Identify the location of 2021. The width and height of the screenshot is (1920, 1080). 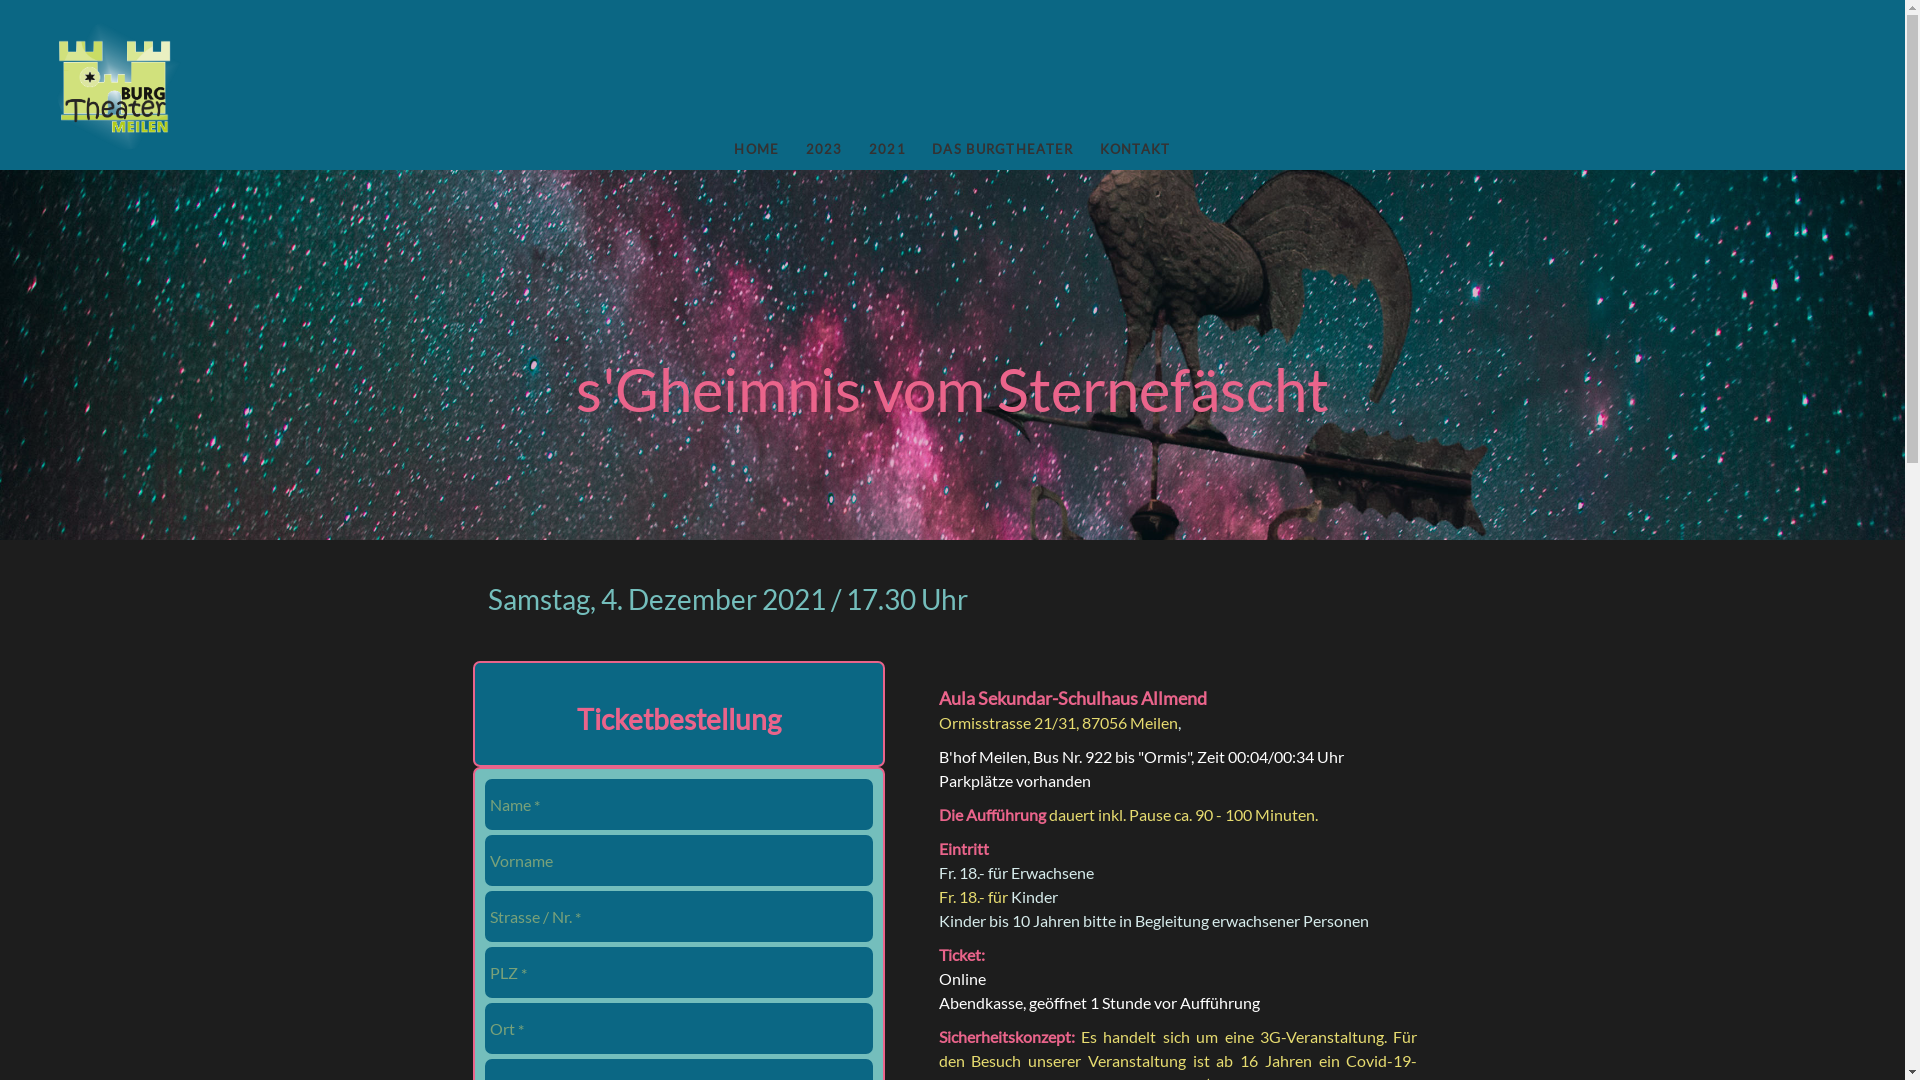
(888, 150).